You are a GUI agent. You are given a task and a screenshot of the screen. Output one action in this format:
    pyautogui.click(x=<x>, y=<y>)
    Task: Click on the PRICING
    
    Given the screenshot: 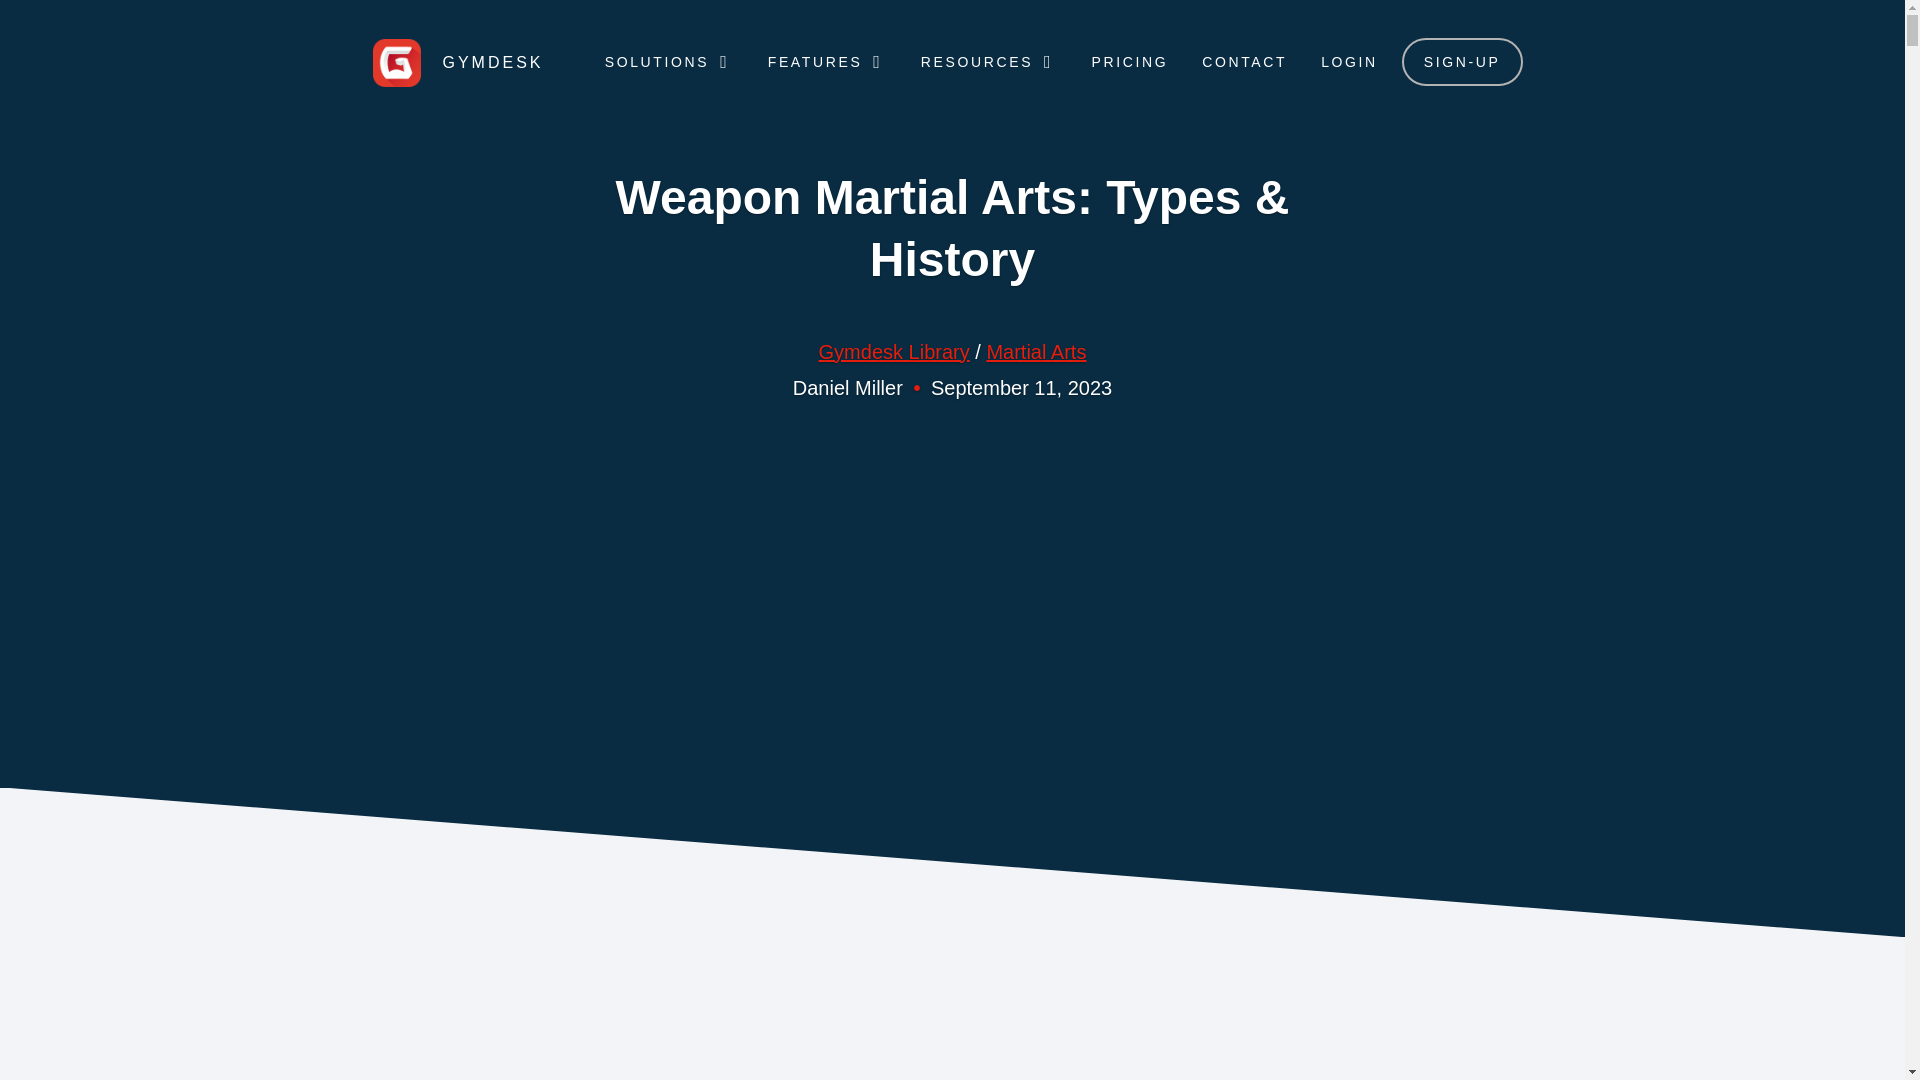 What is the action you would take?
    pyautogui.click(x=1130, y=62)
    